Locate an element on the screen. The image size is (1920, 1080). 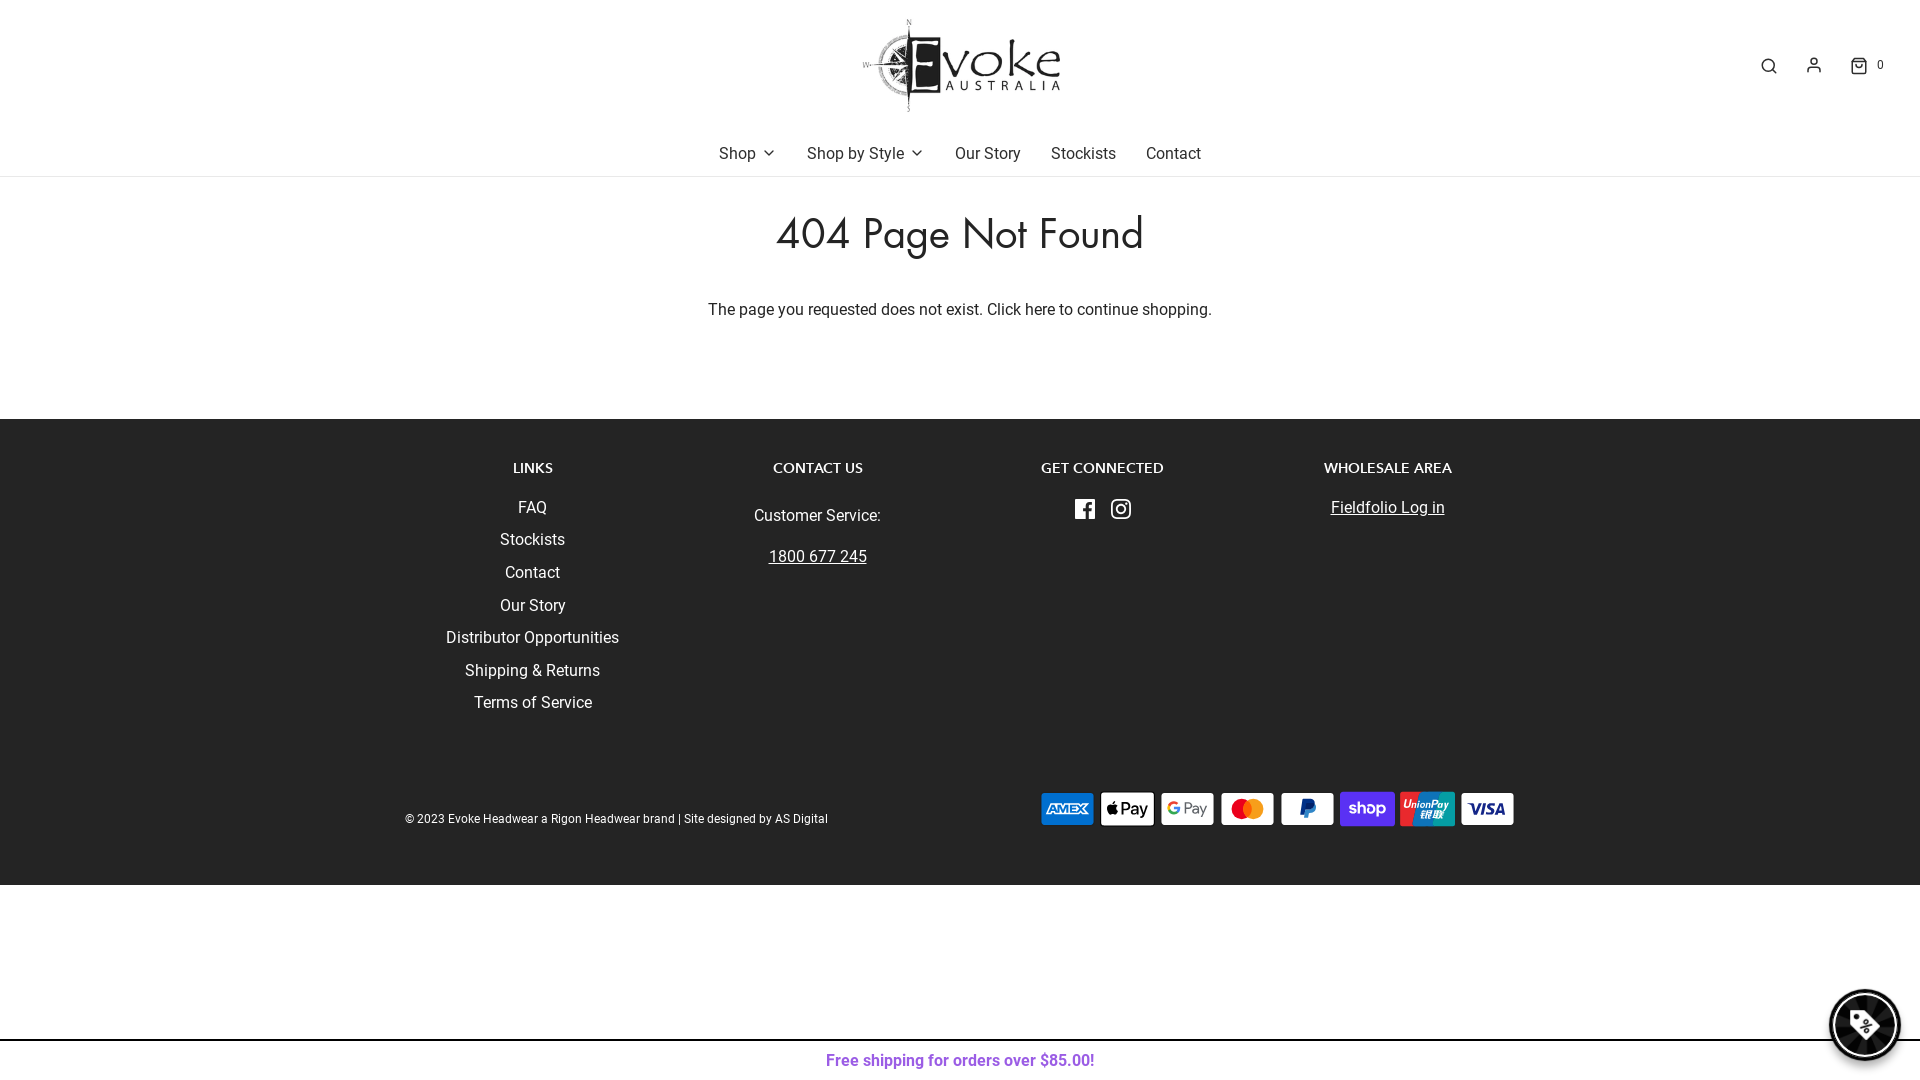
Distributor Opportunities is located at coordinates (532, 642).